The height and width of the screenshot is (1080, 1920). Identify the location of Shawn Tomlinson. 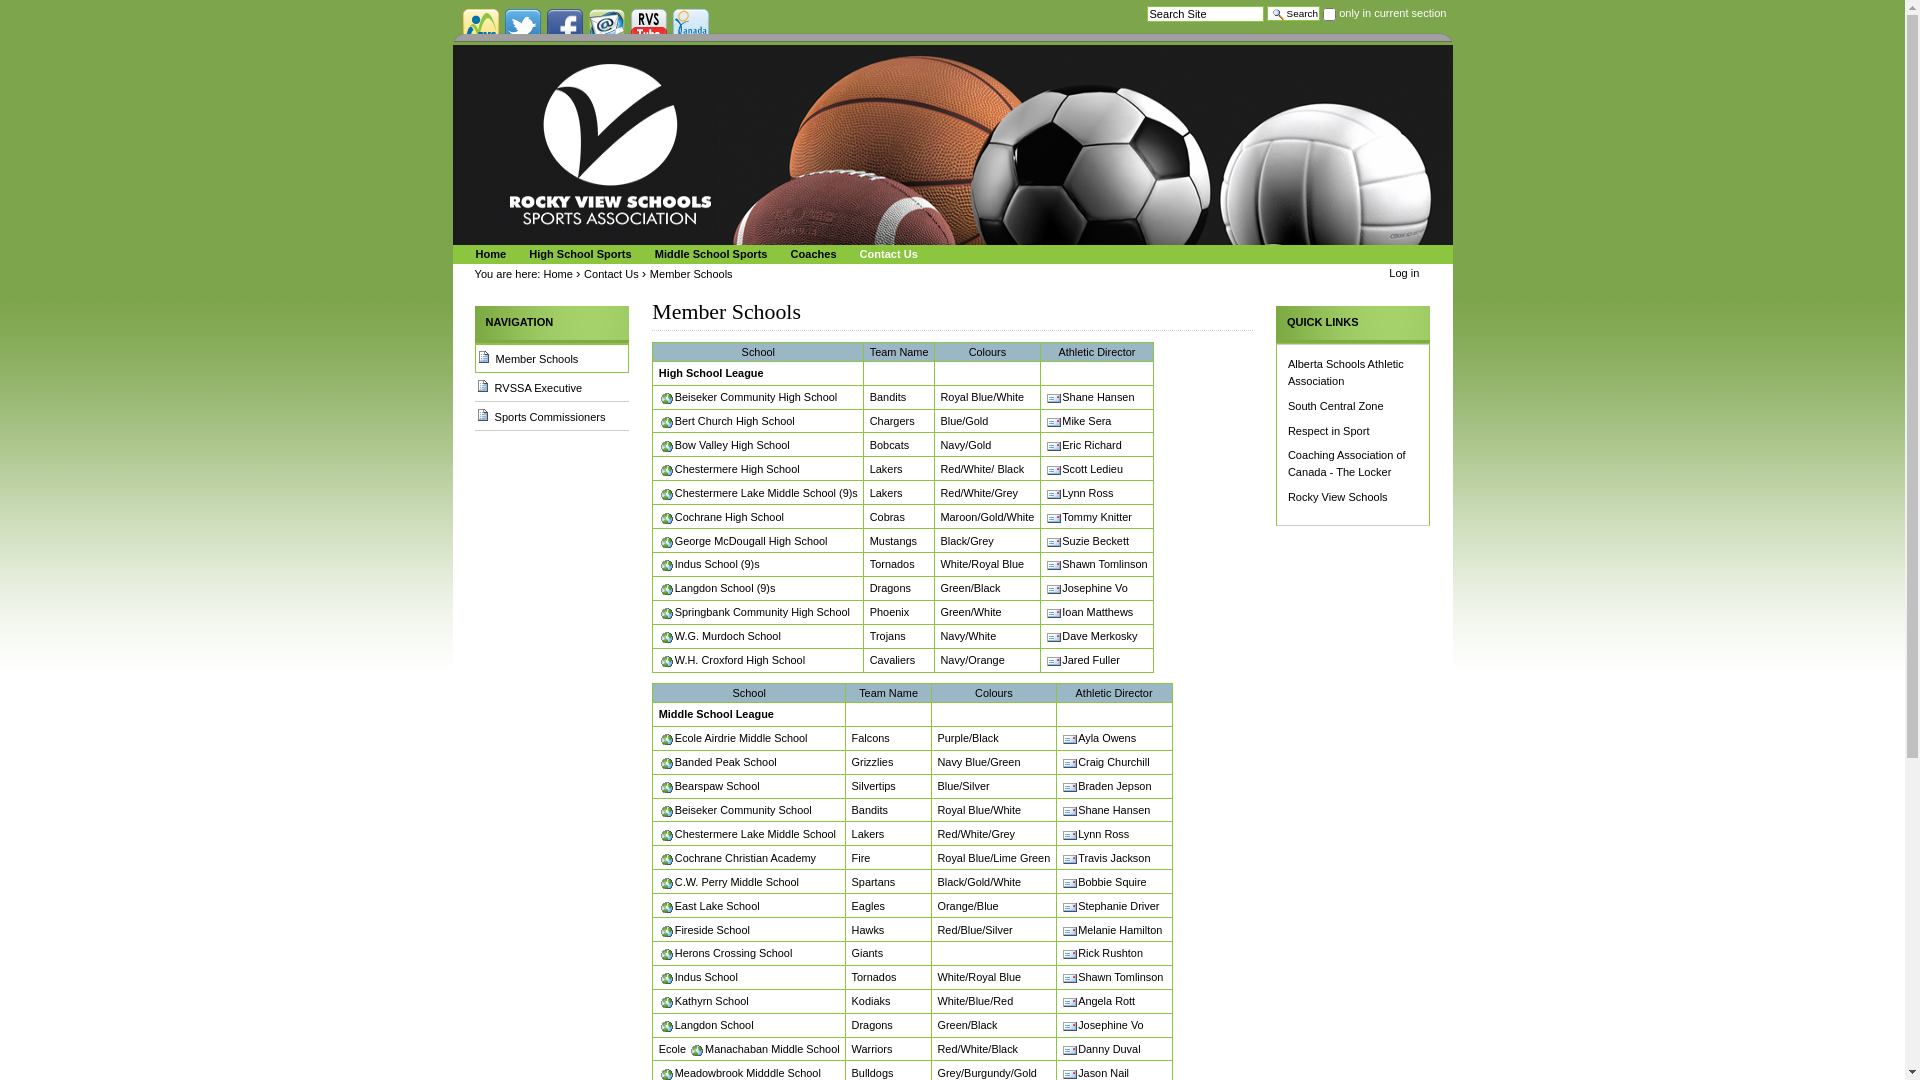
(1112, 977).